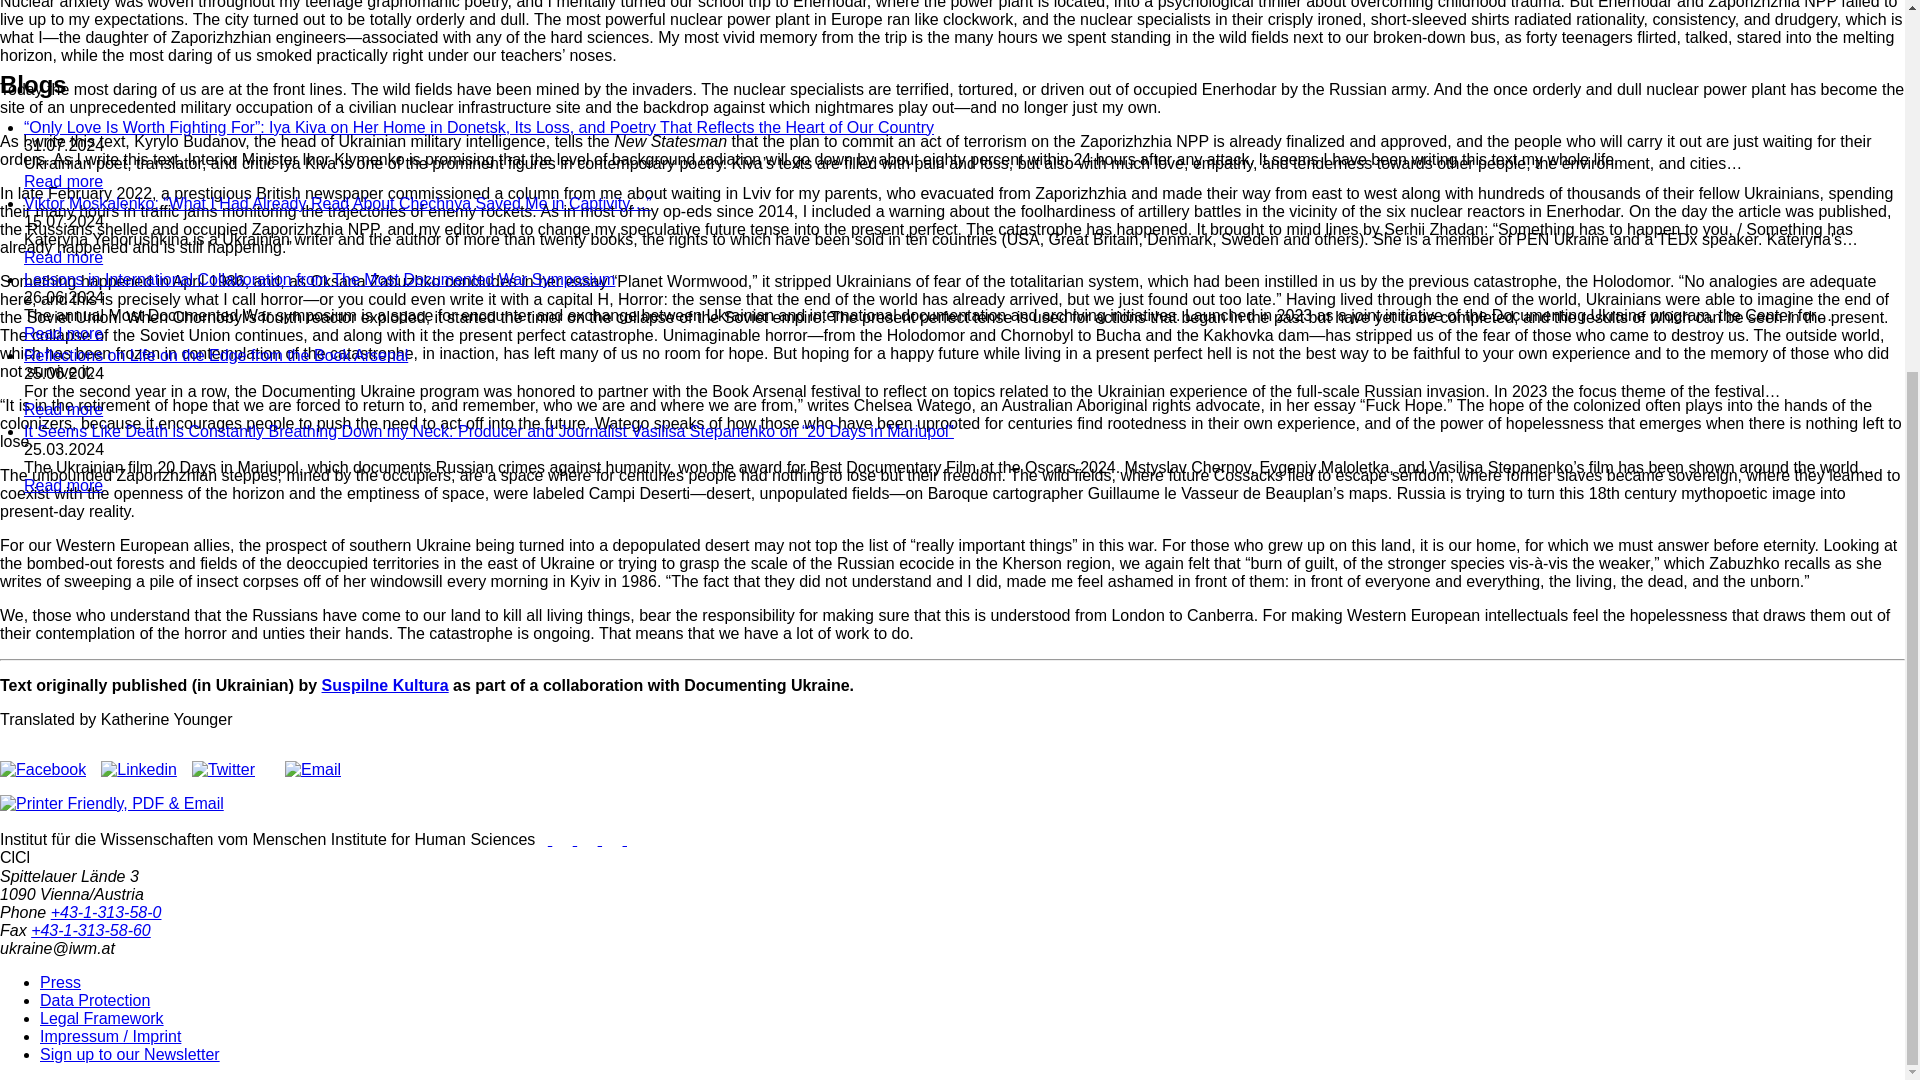 This screenshot has height=1080, width=1920. Describe the element at coordinates (60, 982) in the screenshot. I see `Press` at that location.